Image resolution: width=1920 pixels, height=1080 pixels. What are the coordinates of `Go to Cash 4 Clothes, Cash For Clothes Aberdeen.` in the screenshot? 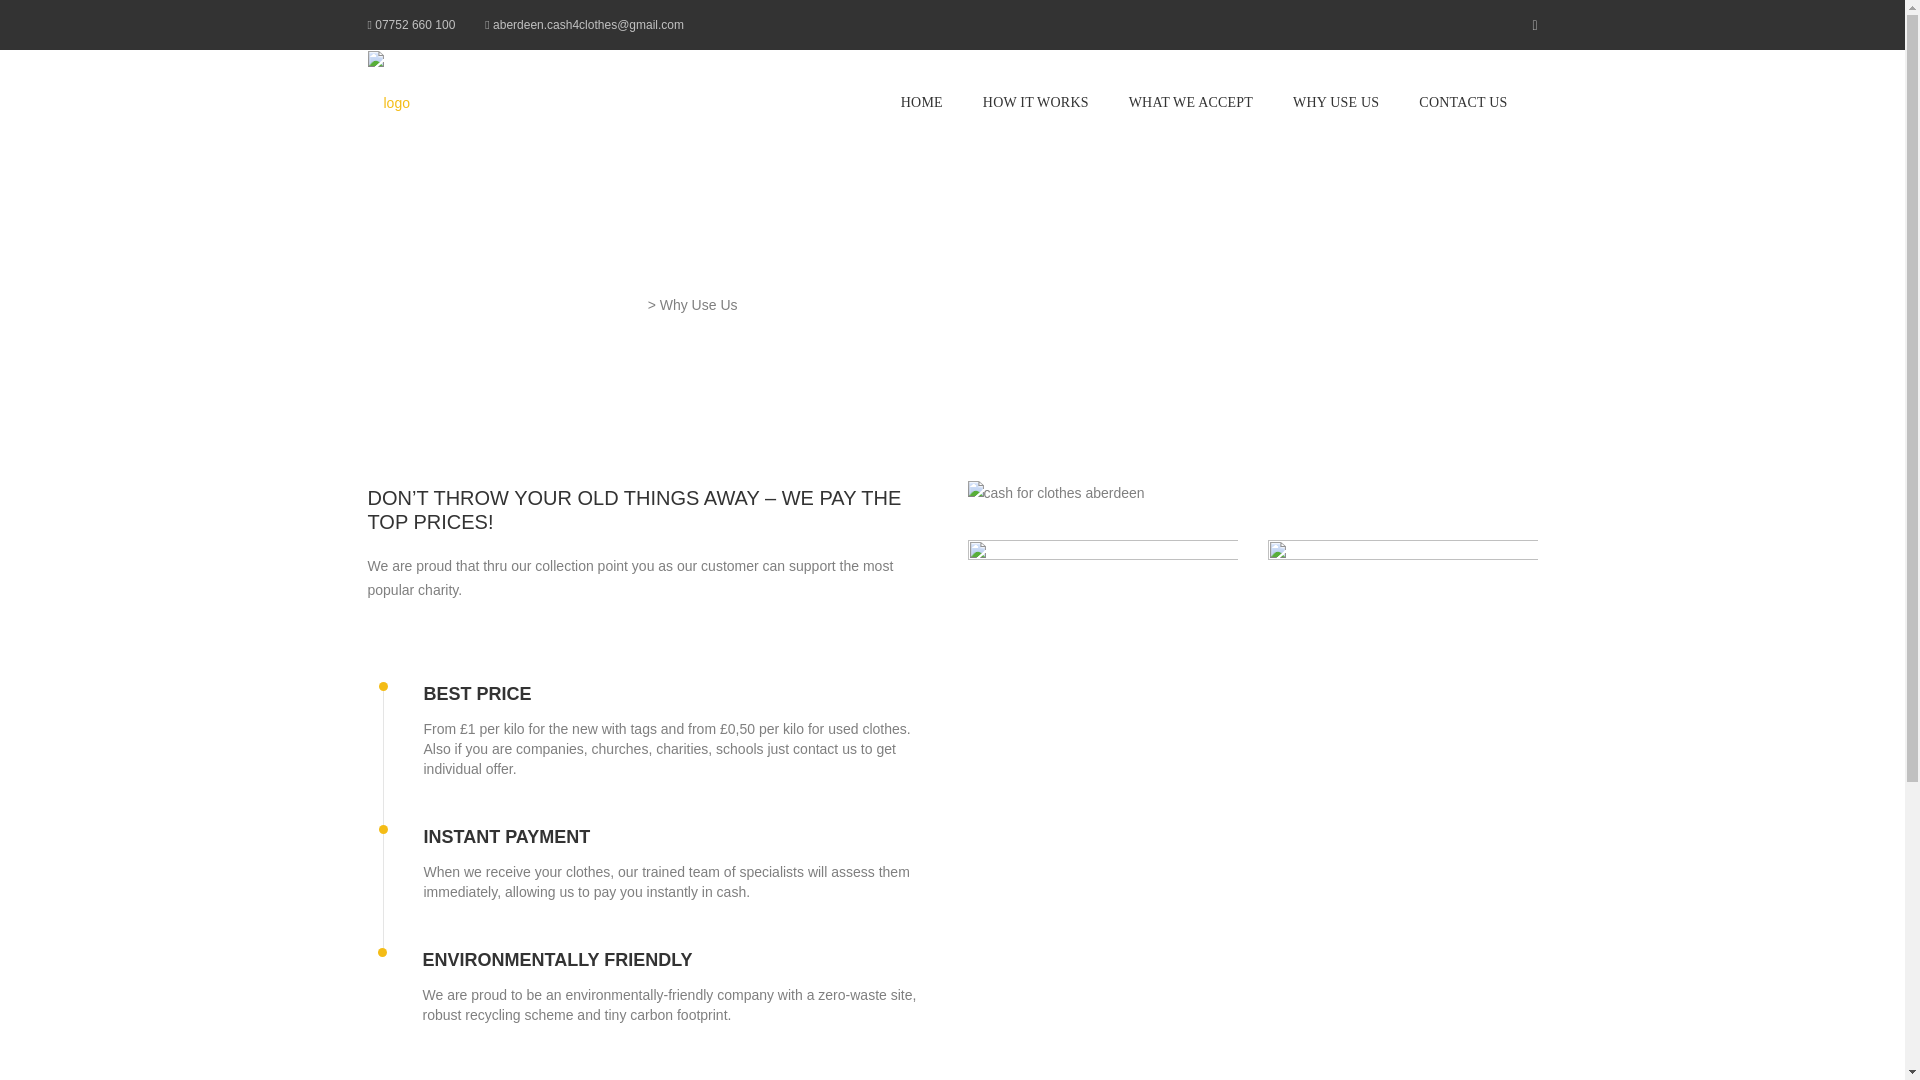 It's located at (506, 305).